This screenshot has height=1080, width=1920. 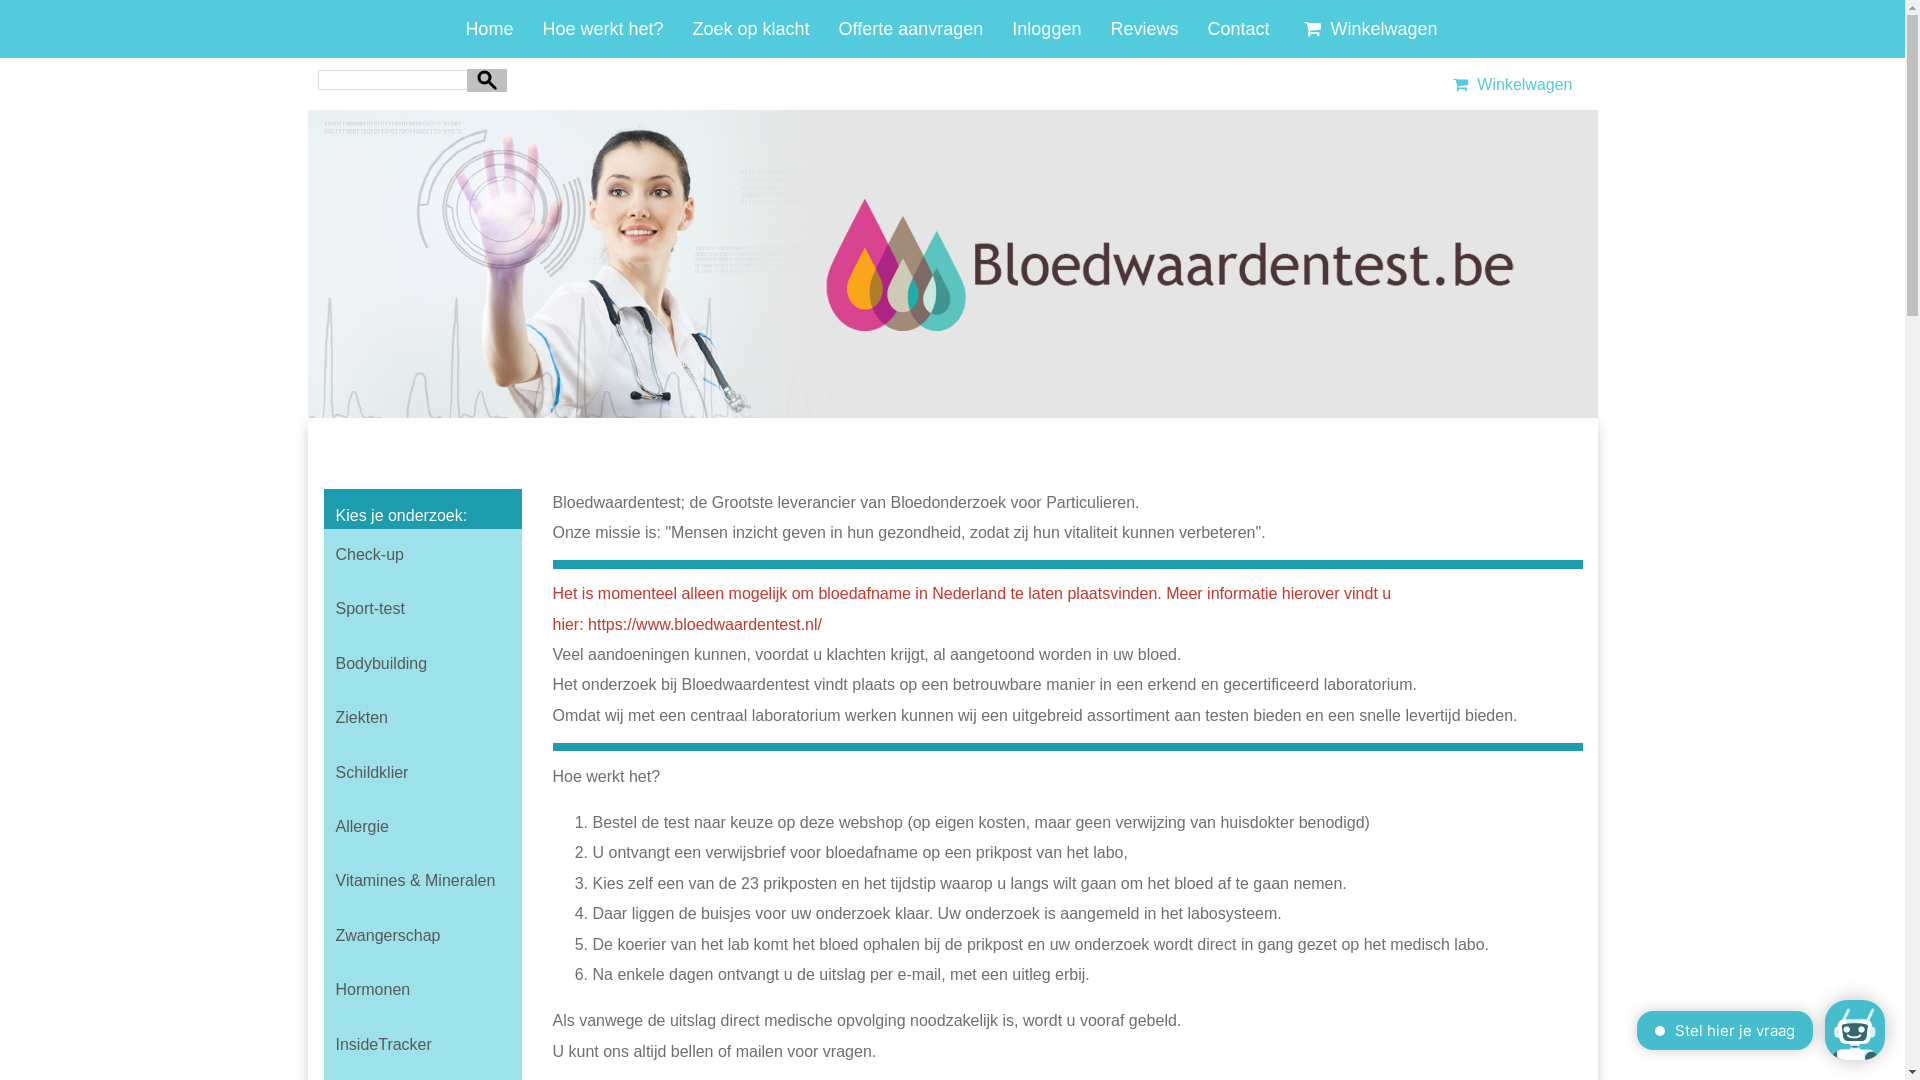 I want to click on trengo-widget-launcher, so click(x=1855, y=1030).